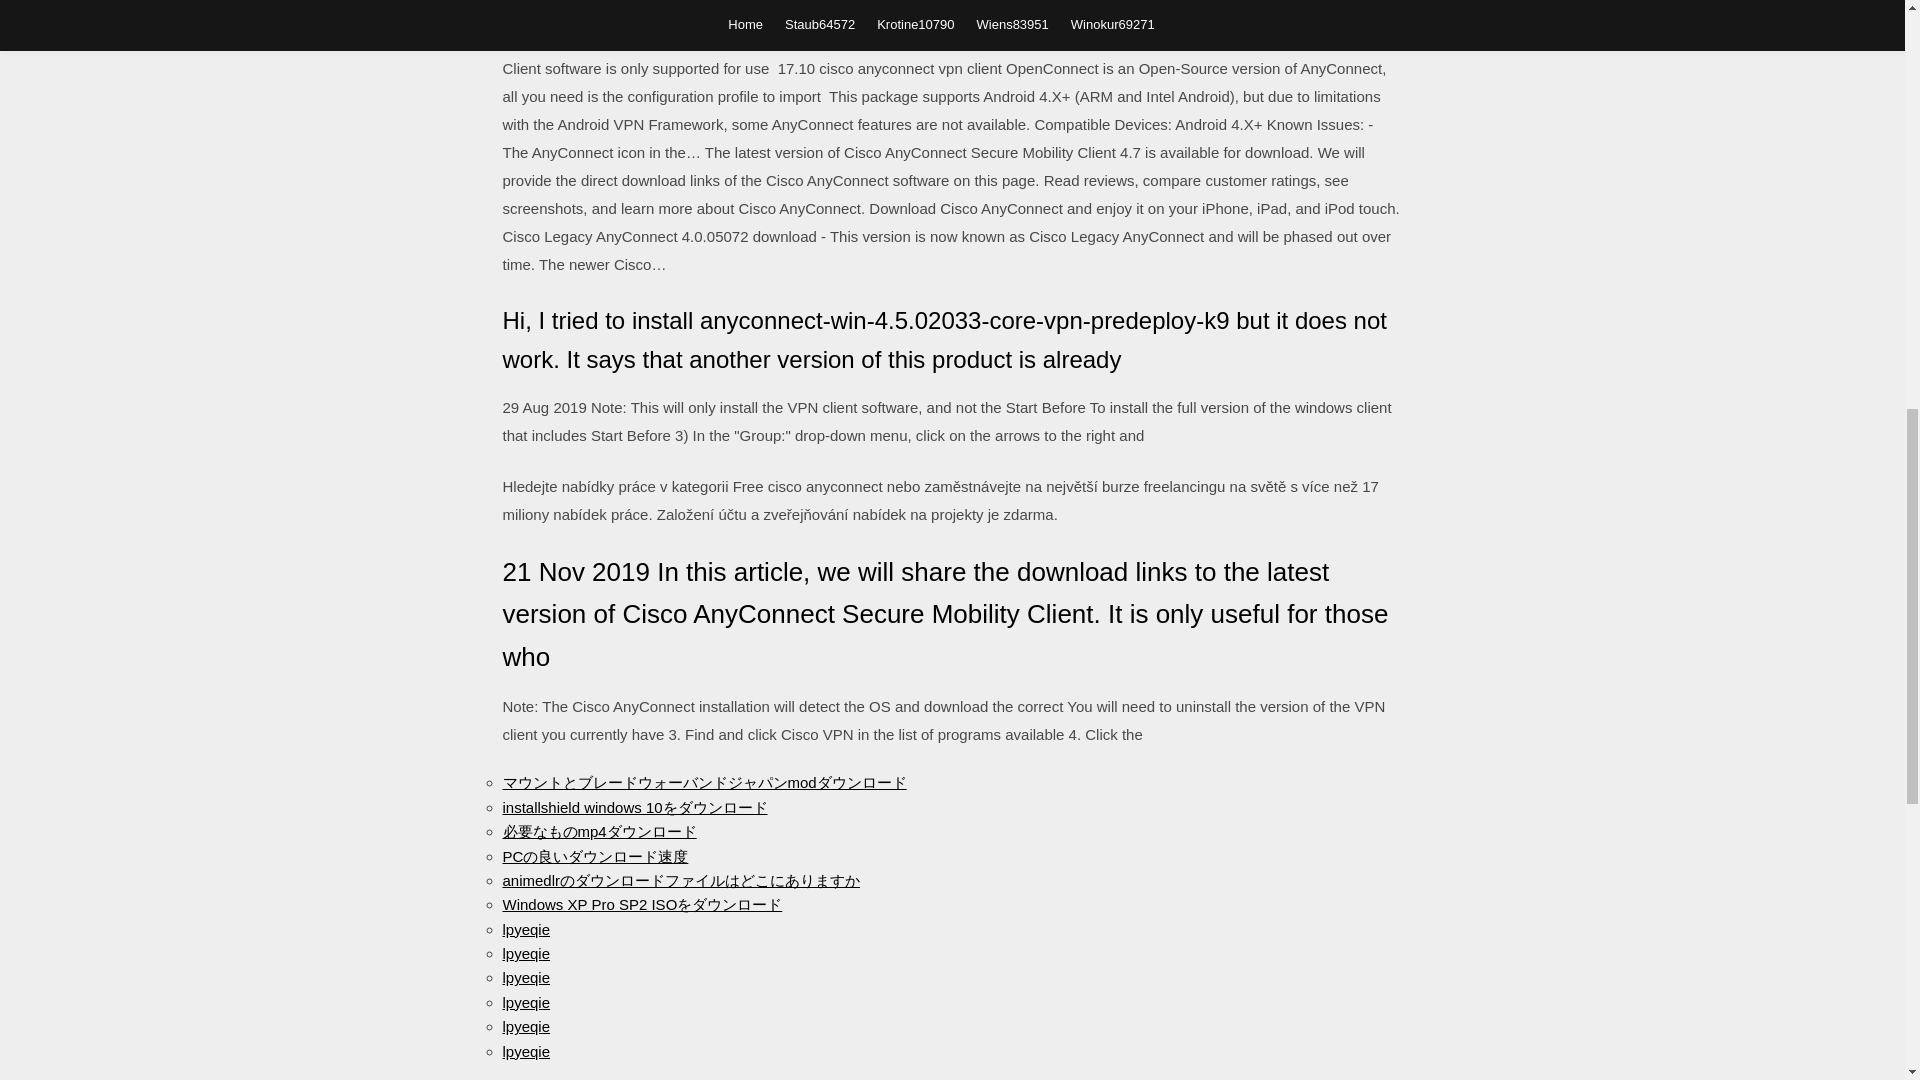 This screenshot has height=1080, width=1920. What do you see at coordinates (525, 1002) in the screenshot?
I see `lpyeqie` at bounding box center [525, 1002].